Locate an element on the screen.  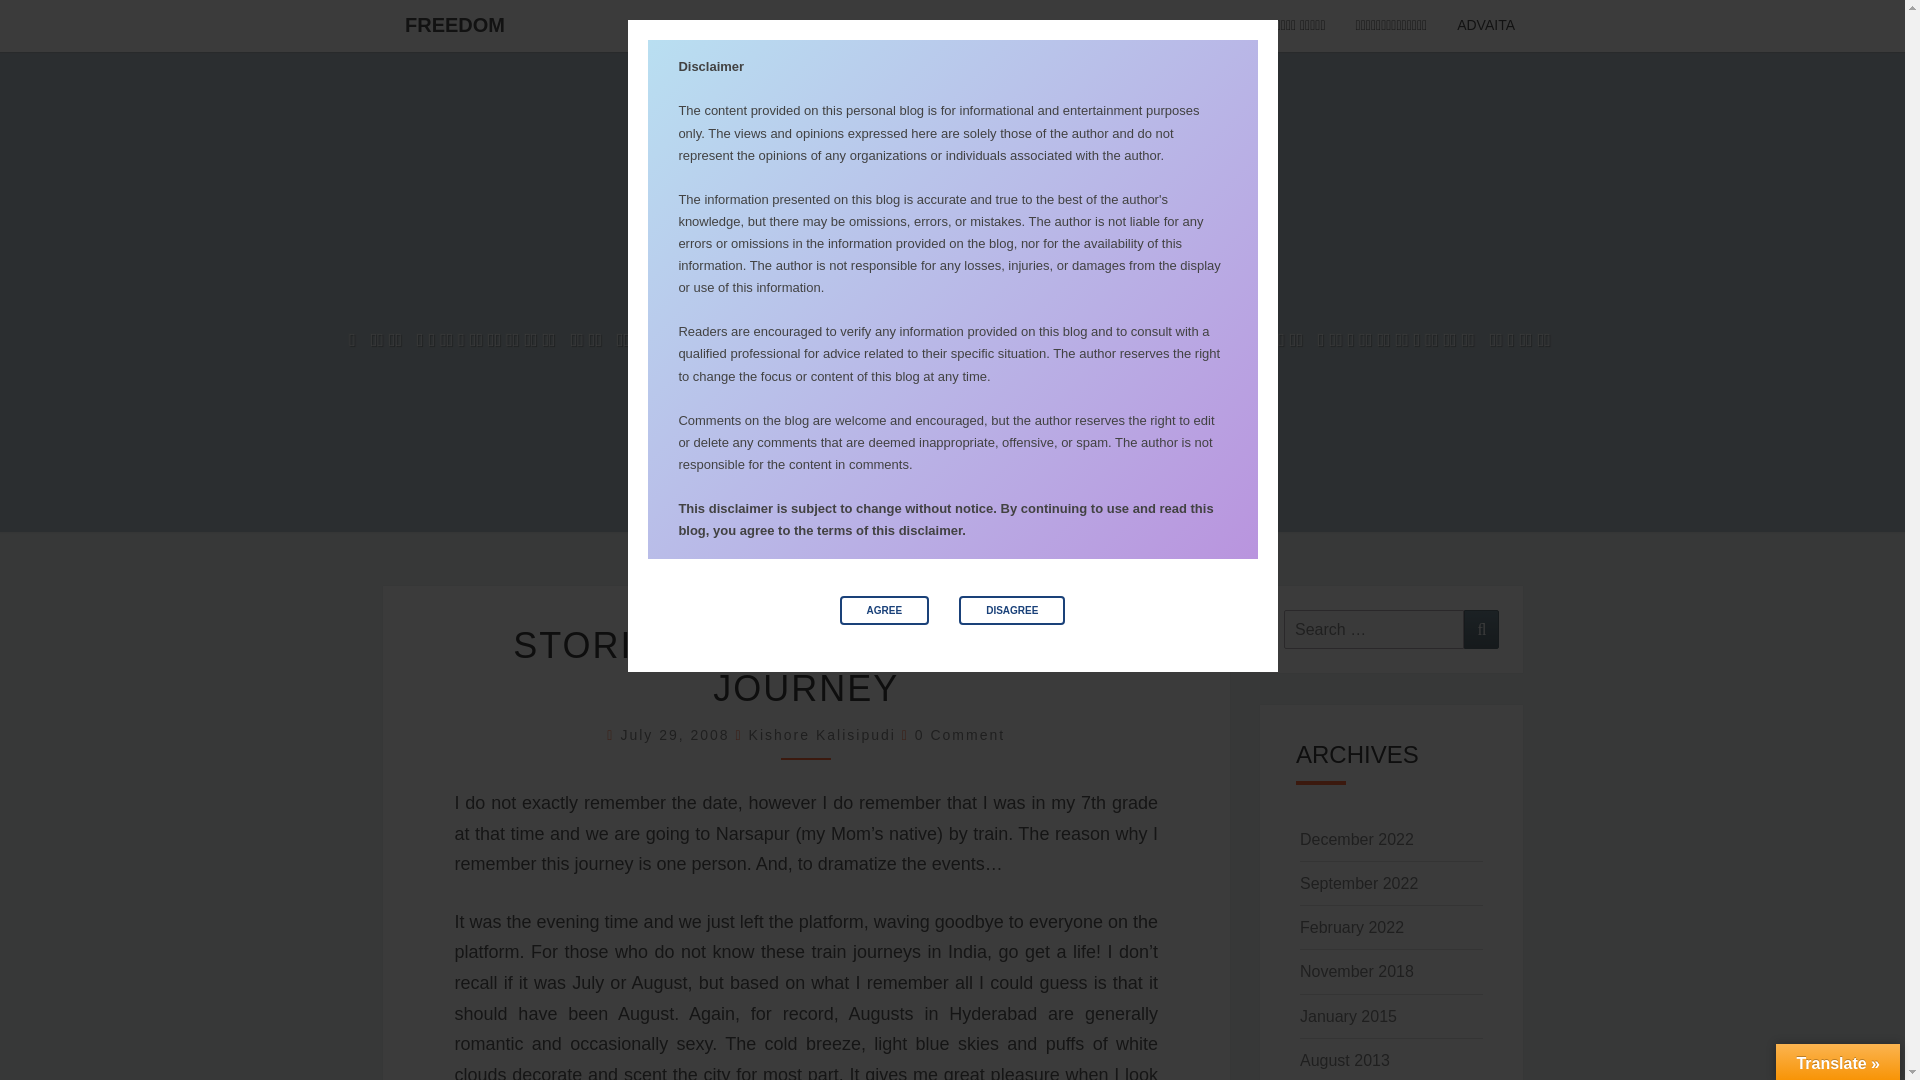
September 2022 is located at coordinates (1358, 883).